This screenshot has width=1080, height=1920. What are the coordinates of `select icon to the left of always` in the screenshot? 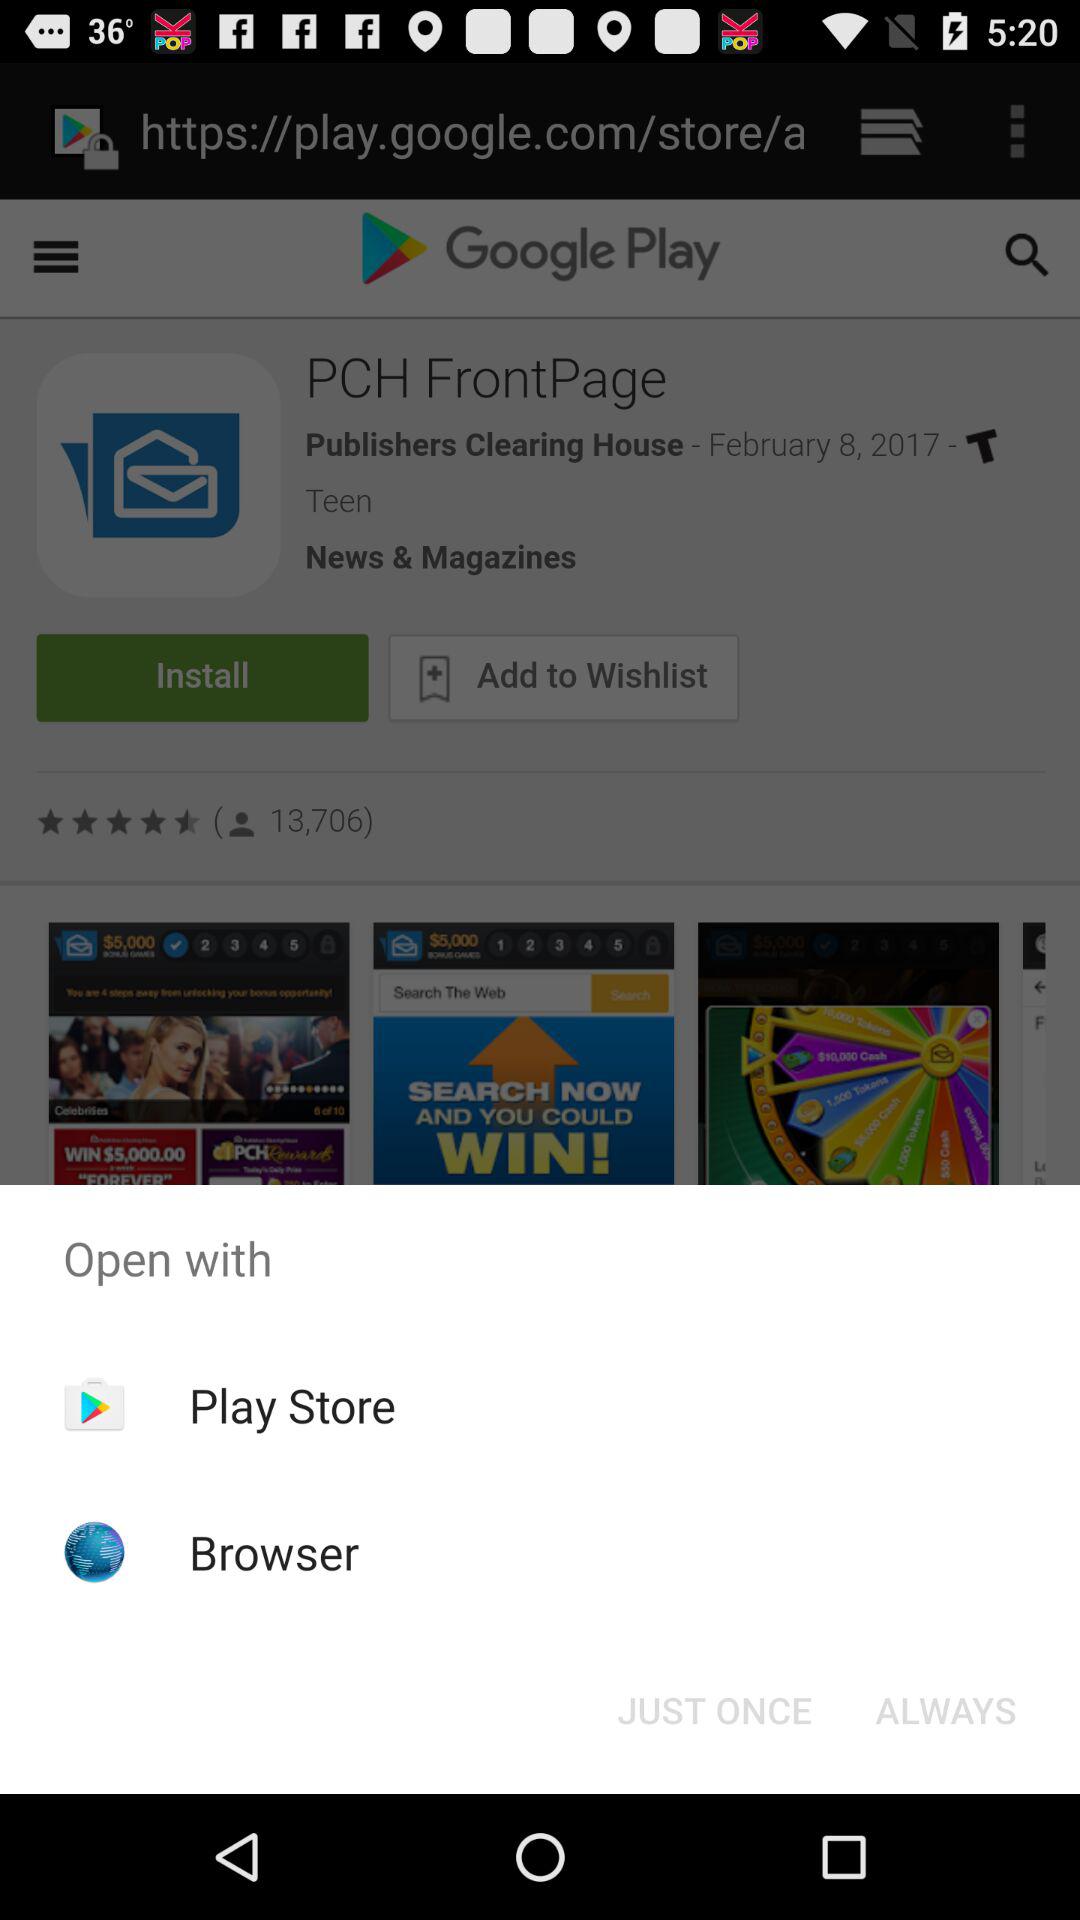 It's located at (714, 1710).